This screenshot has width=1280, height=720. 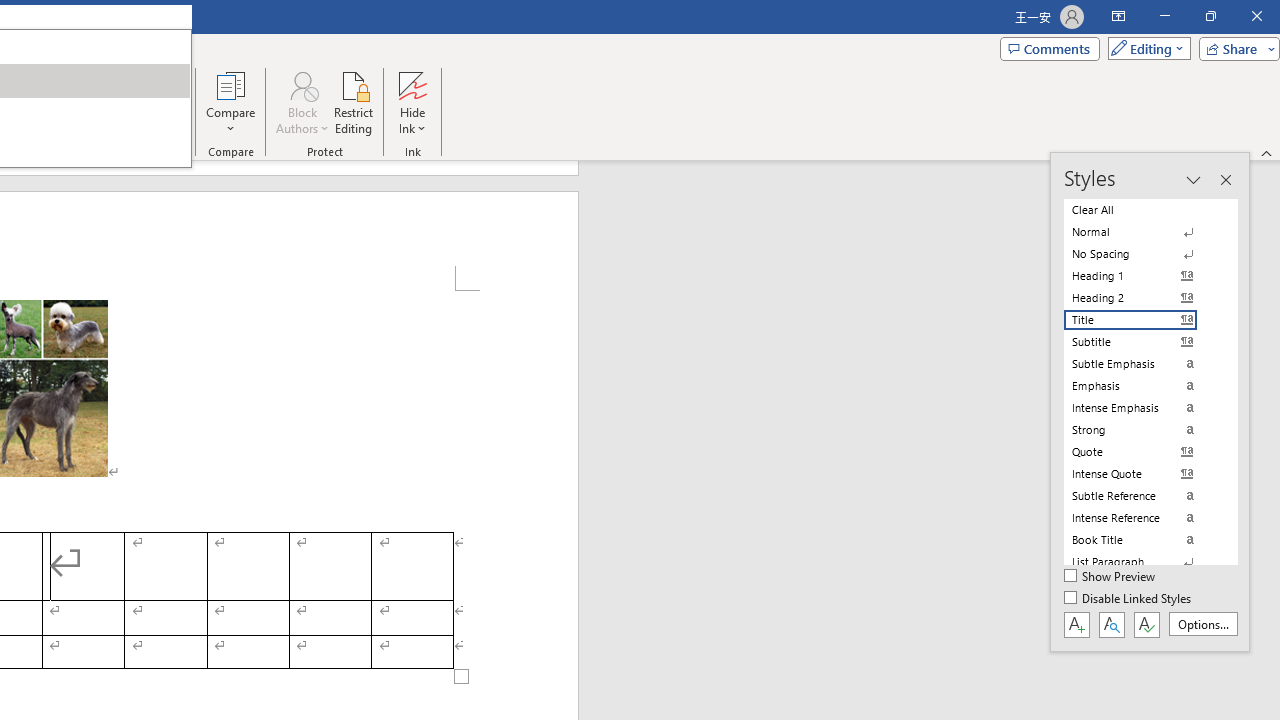 What do you see at coordinates (1142, 386) in the screenshot?
I see `Emphasis` at bounding box center [1142, 386].